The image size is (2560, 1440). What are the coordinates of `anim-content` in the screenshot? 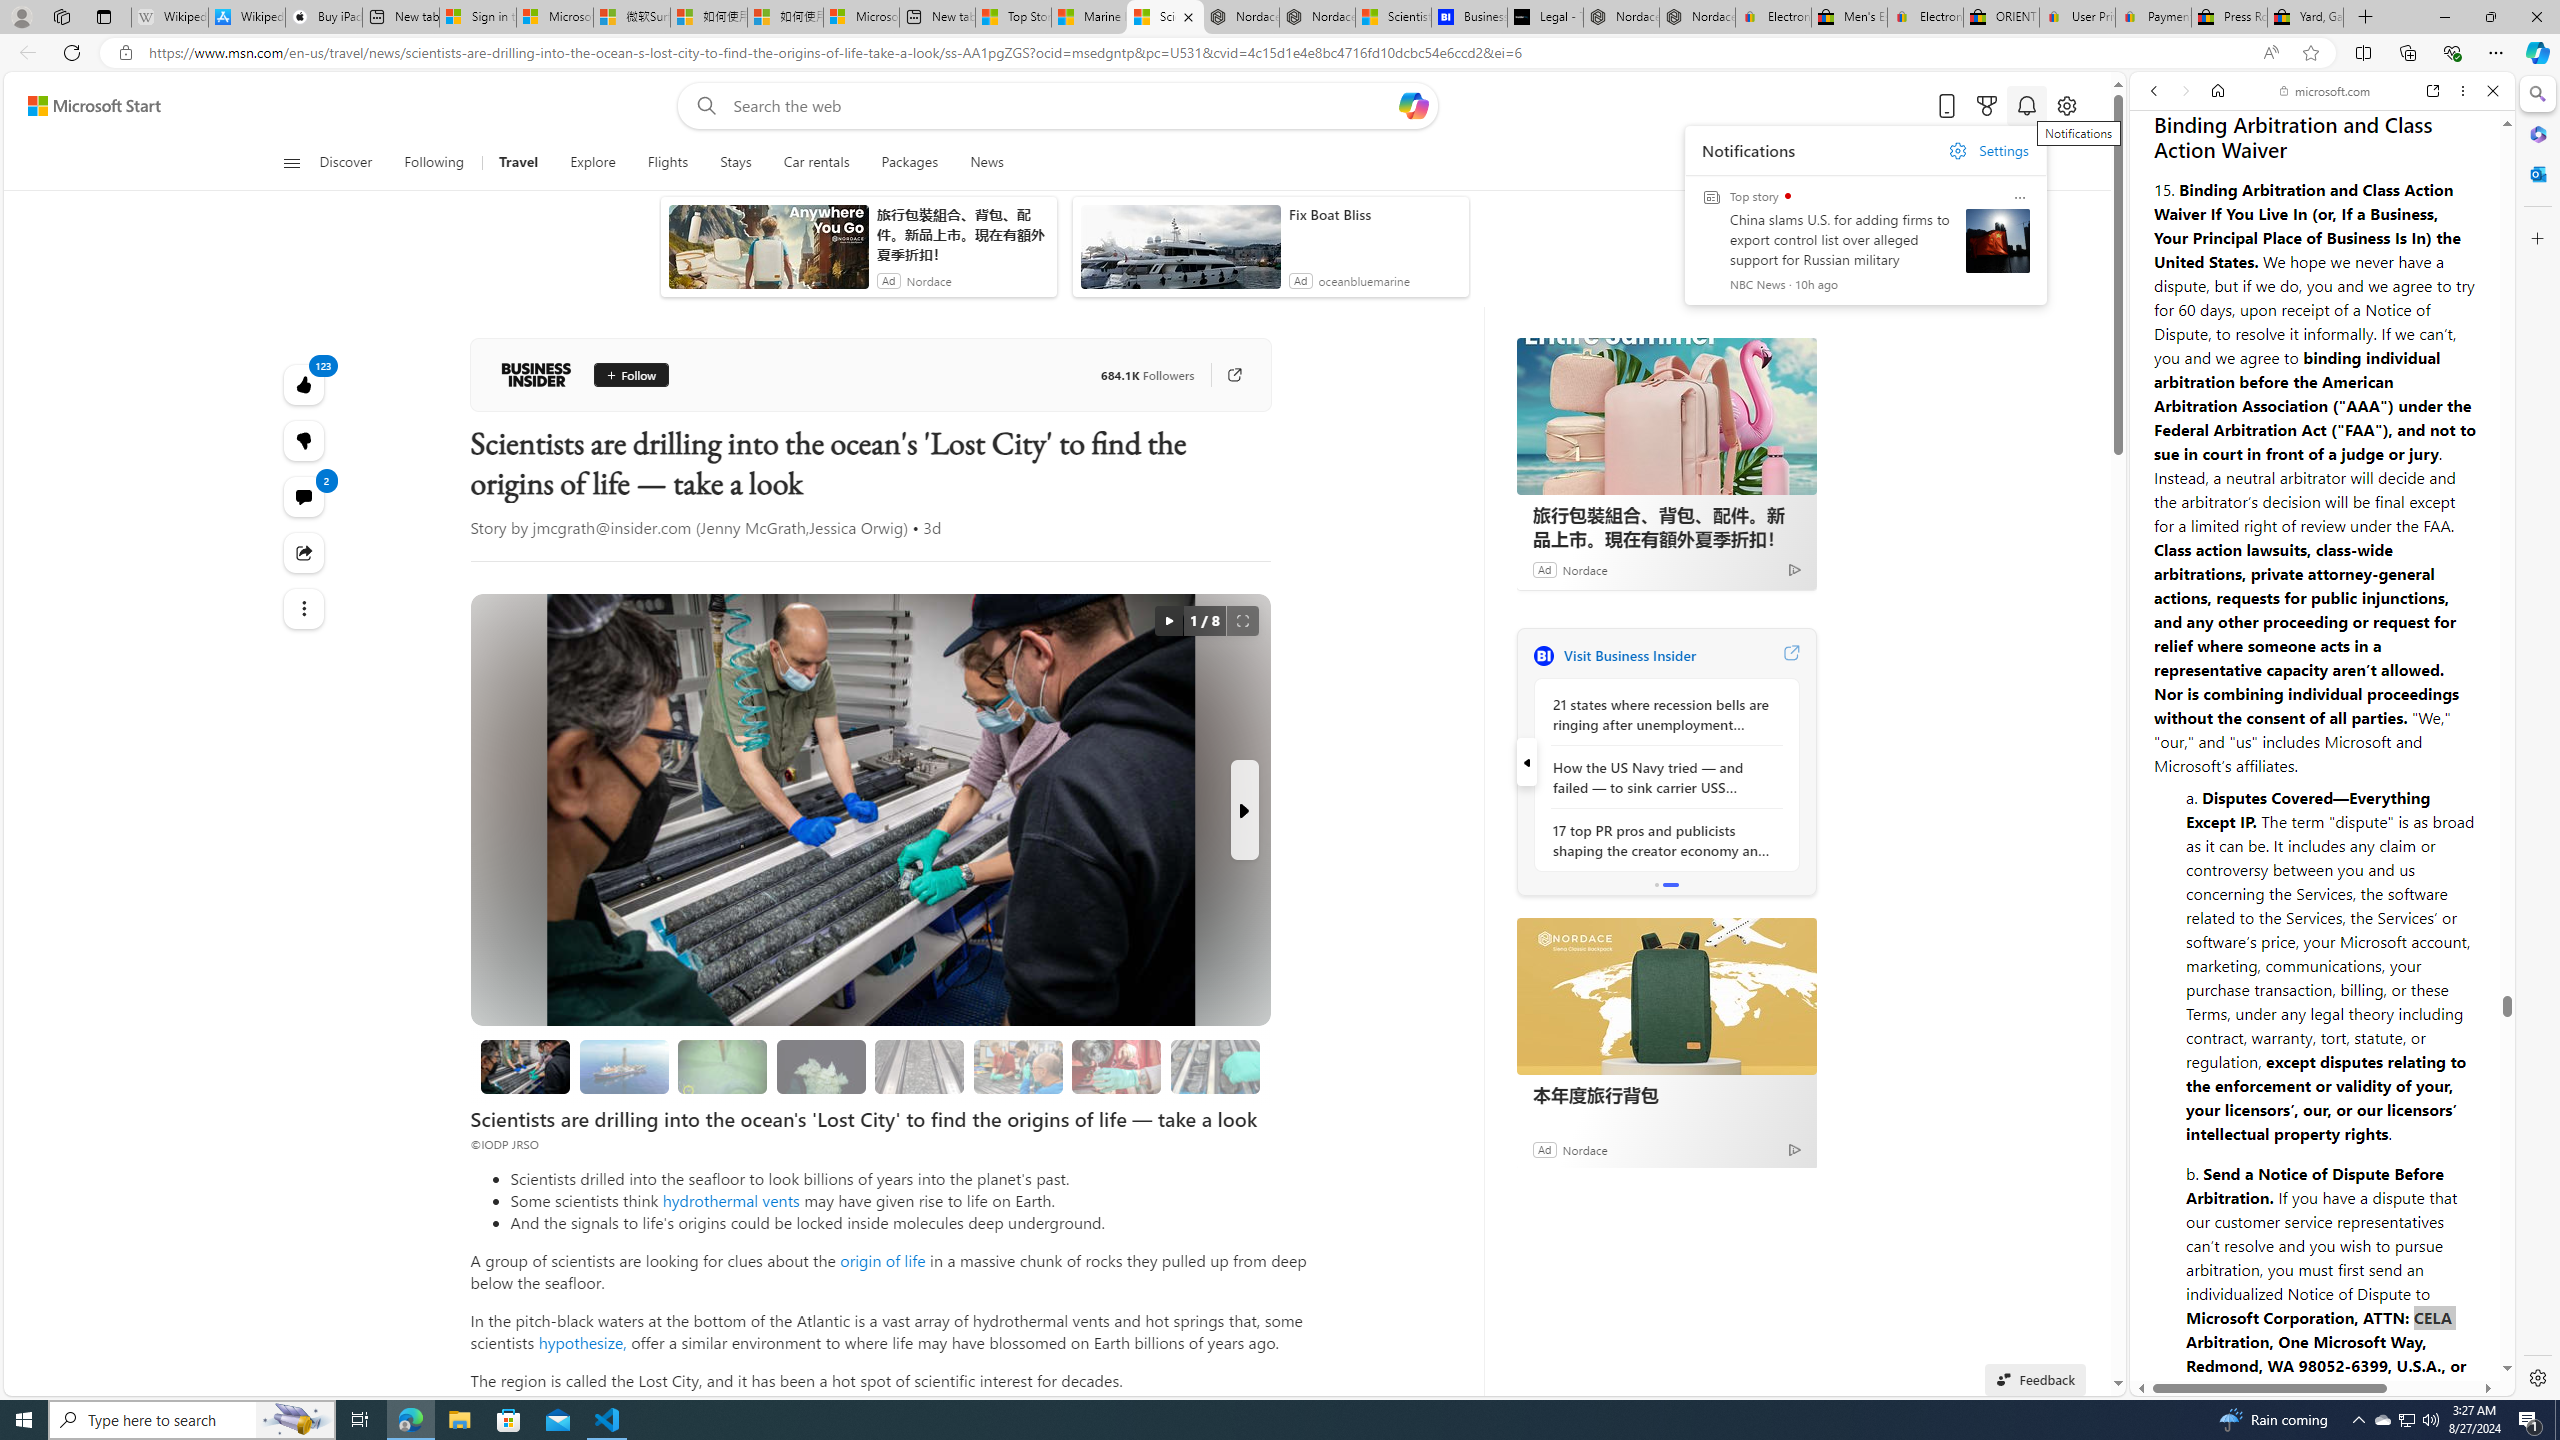 It's located at (1180, 254).